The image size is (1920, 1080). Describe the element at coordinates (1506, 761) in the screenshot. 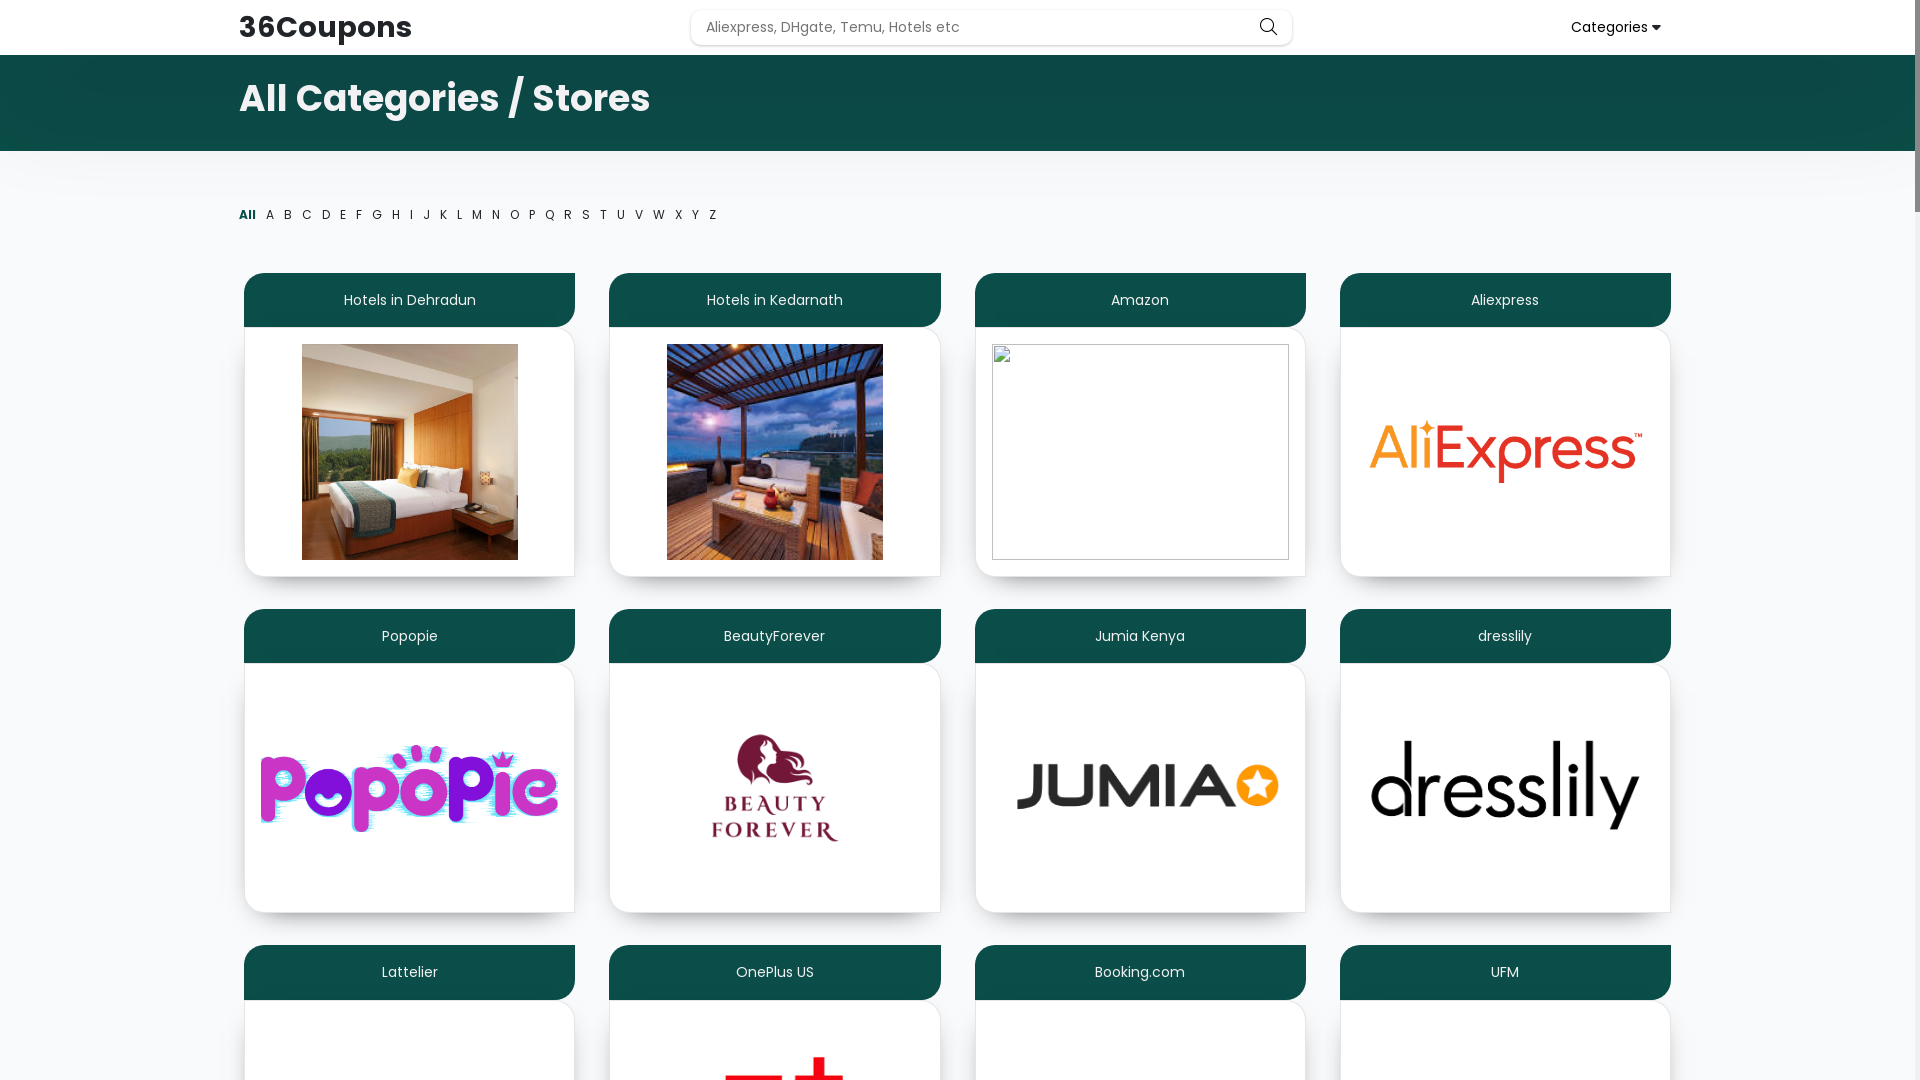

I see `dresslily` at that location.